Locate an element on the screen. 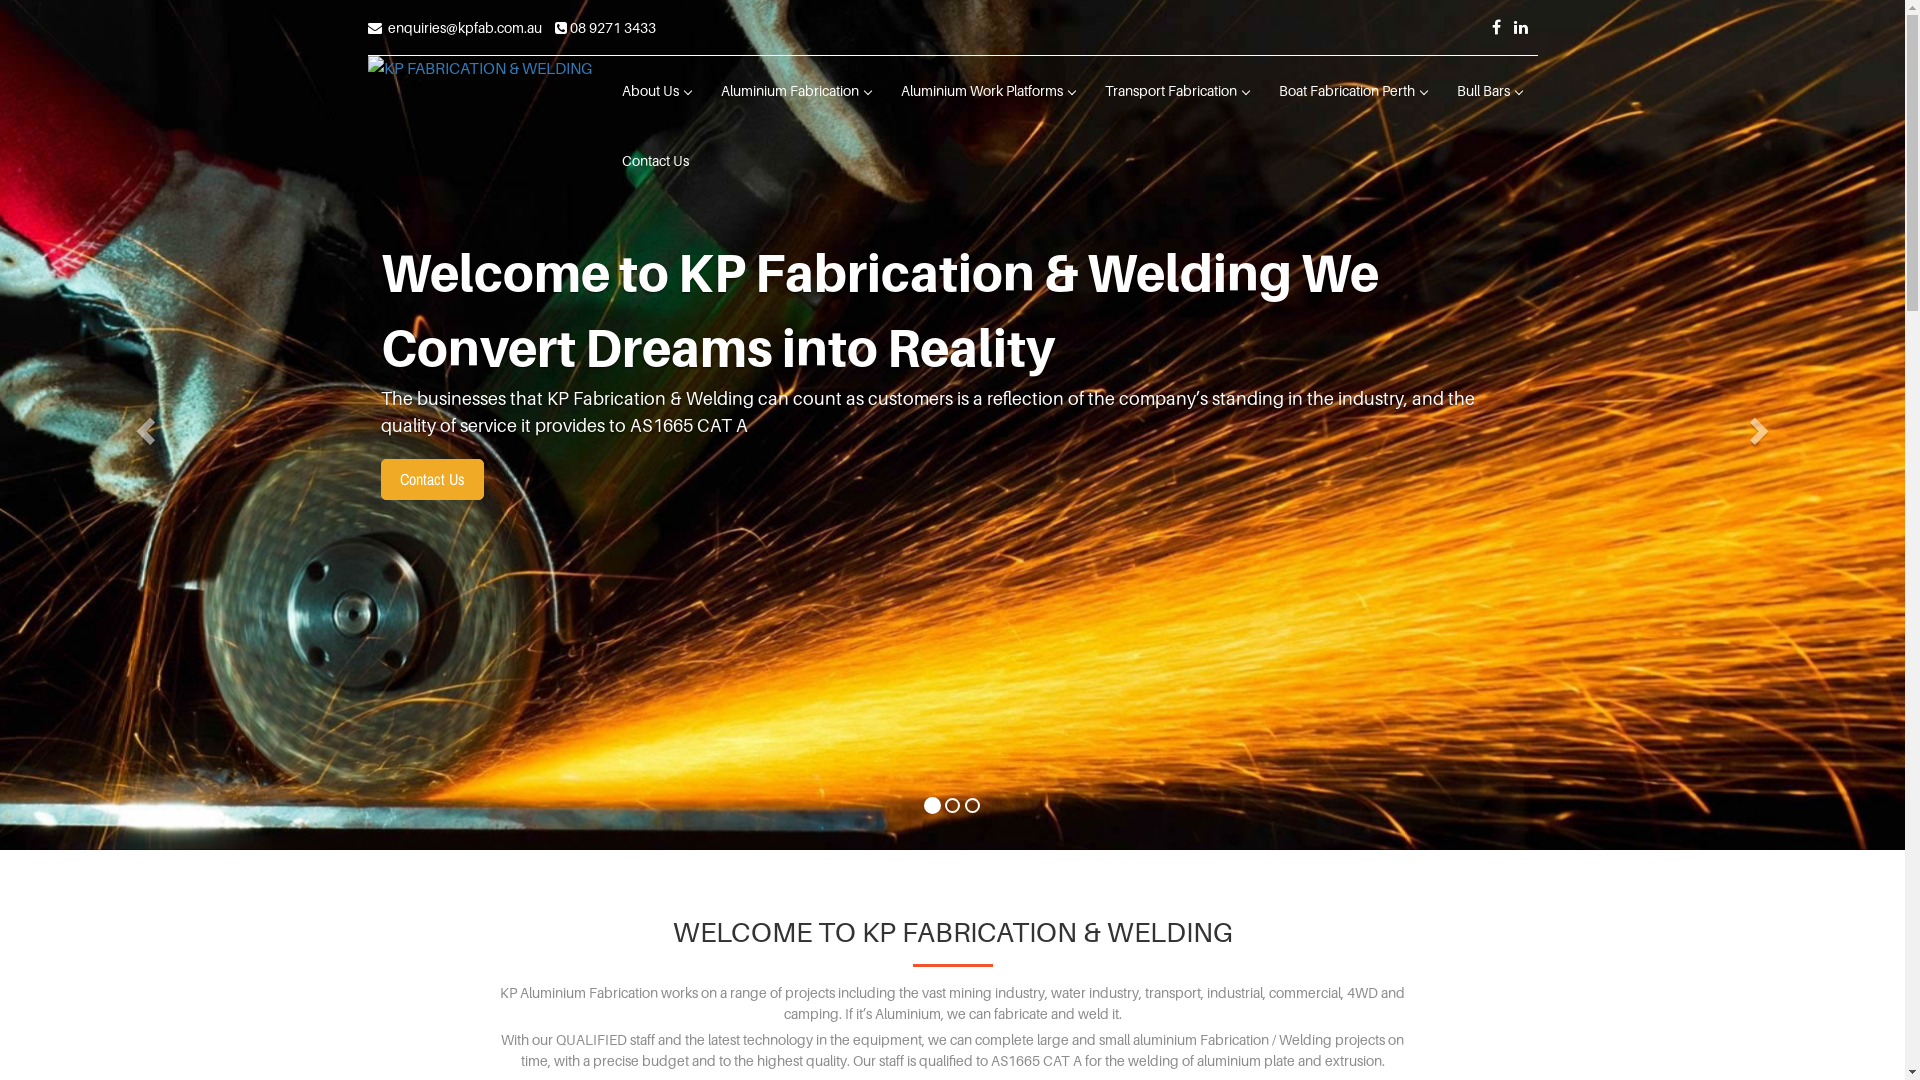  Bull Bars is located at coordinates (1490, 91).